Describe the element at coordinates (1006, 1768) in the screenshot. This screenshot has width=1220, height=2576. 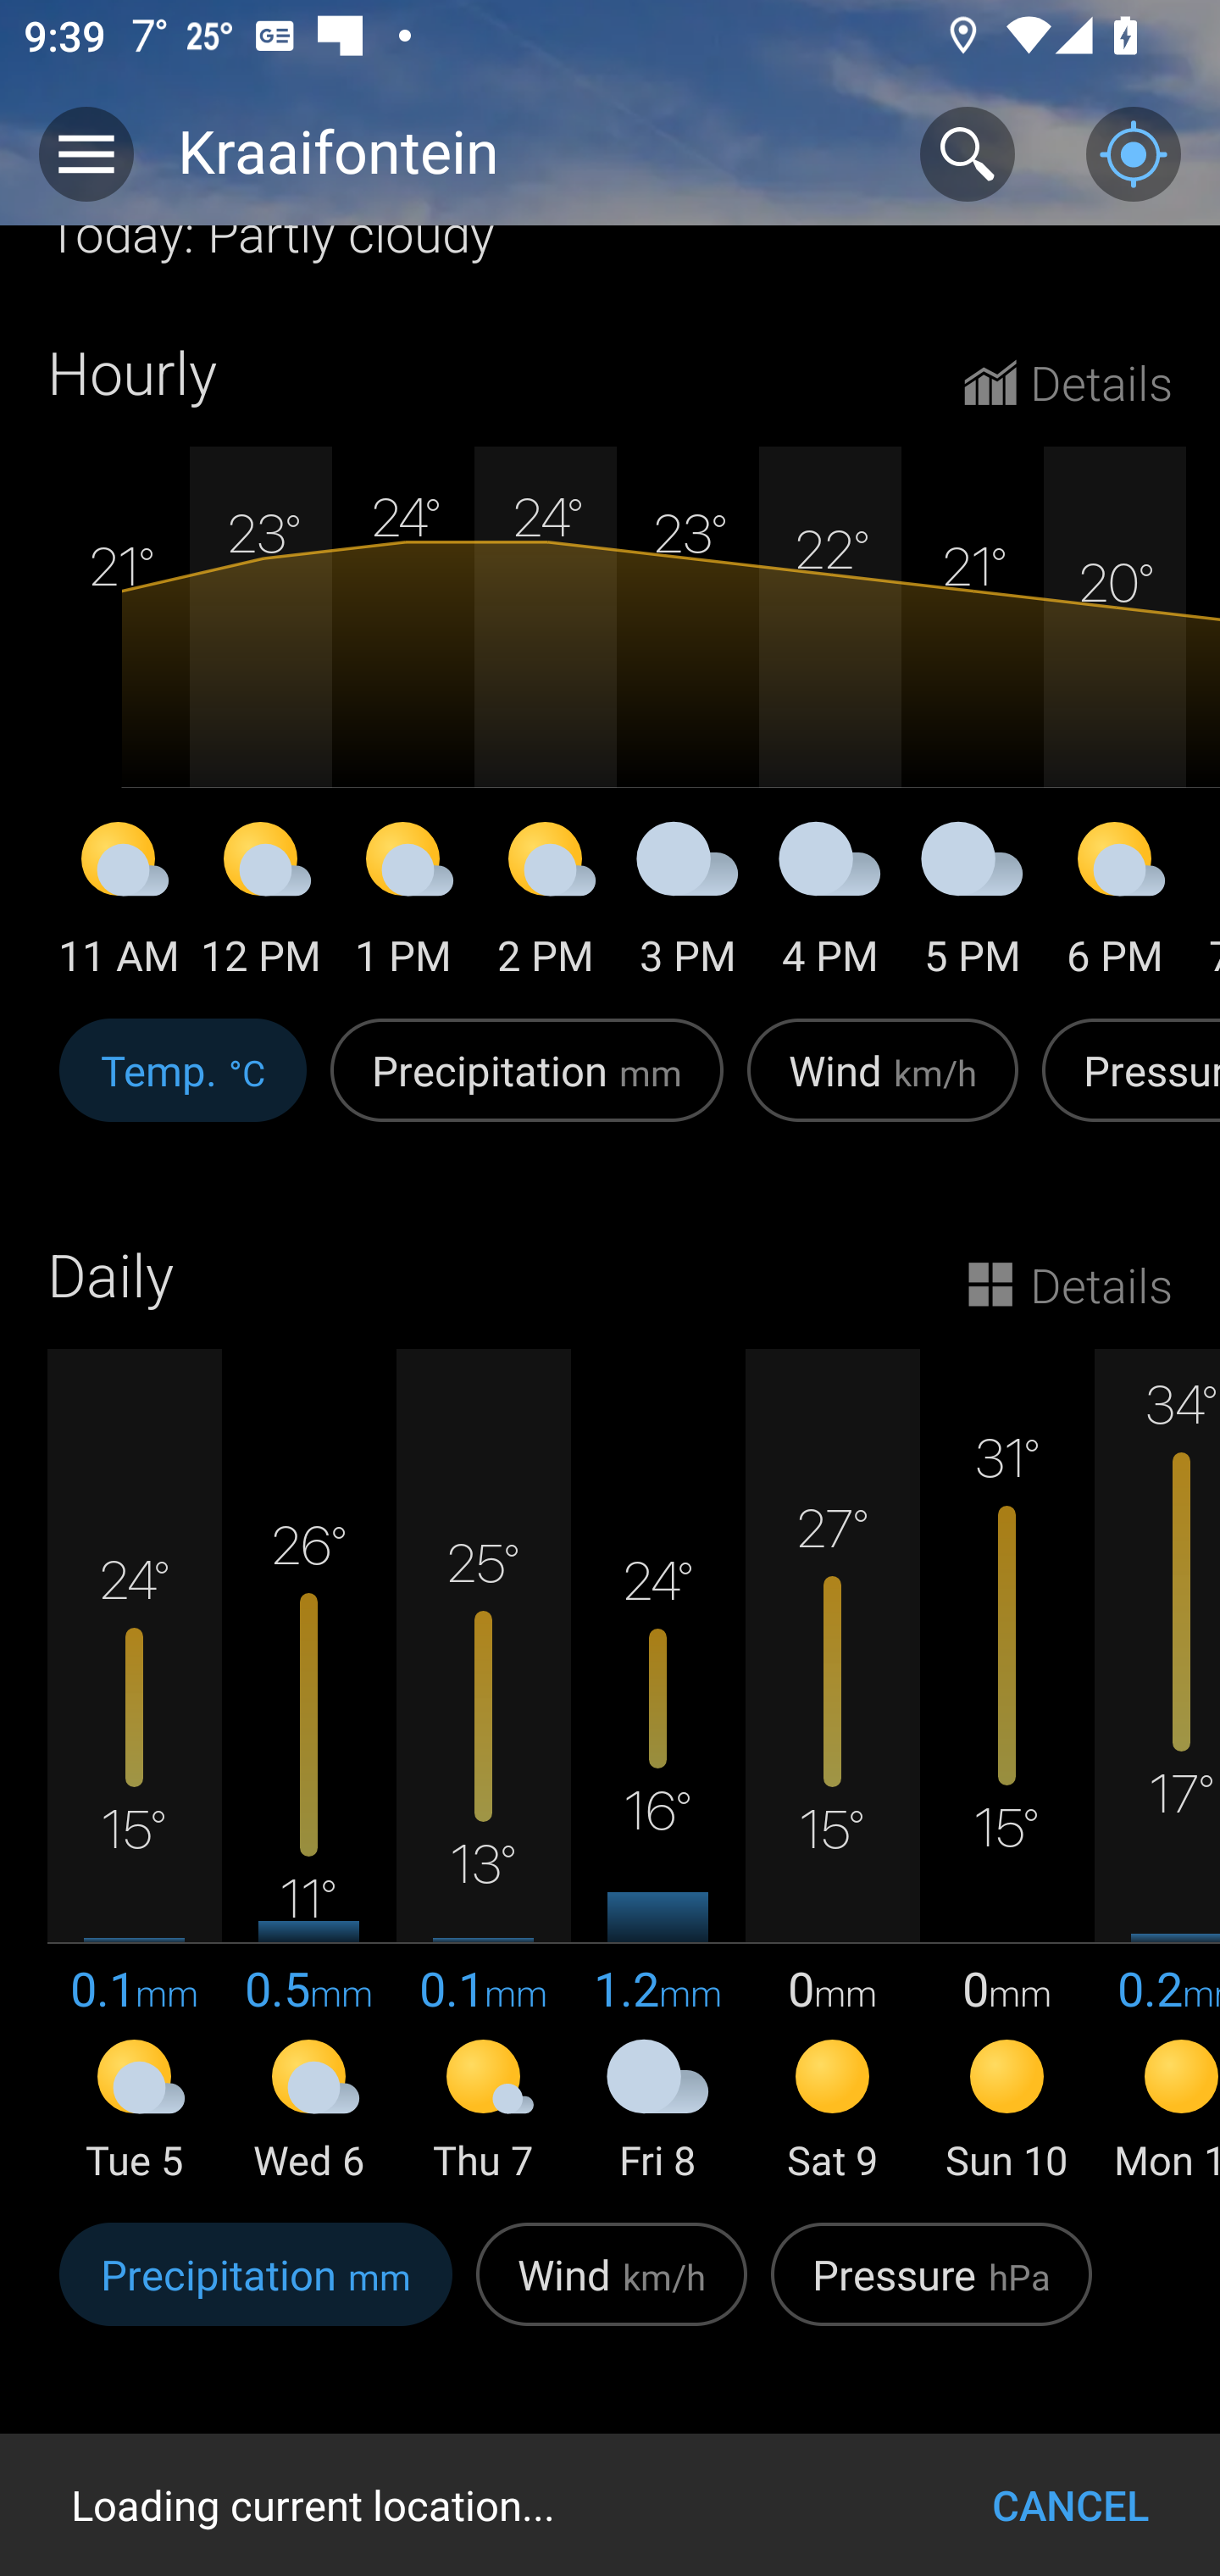
I see `31° 15° 0 mm Sun 10` at that location.